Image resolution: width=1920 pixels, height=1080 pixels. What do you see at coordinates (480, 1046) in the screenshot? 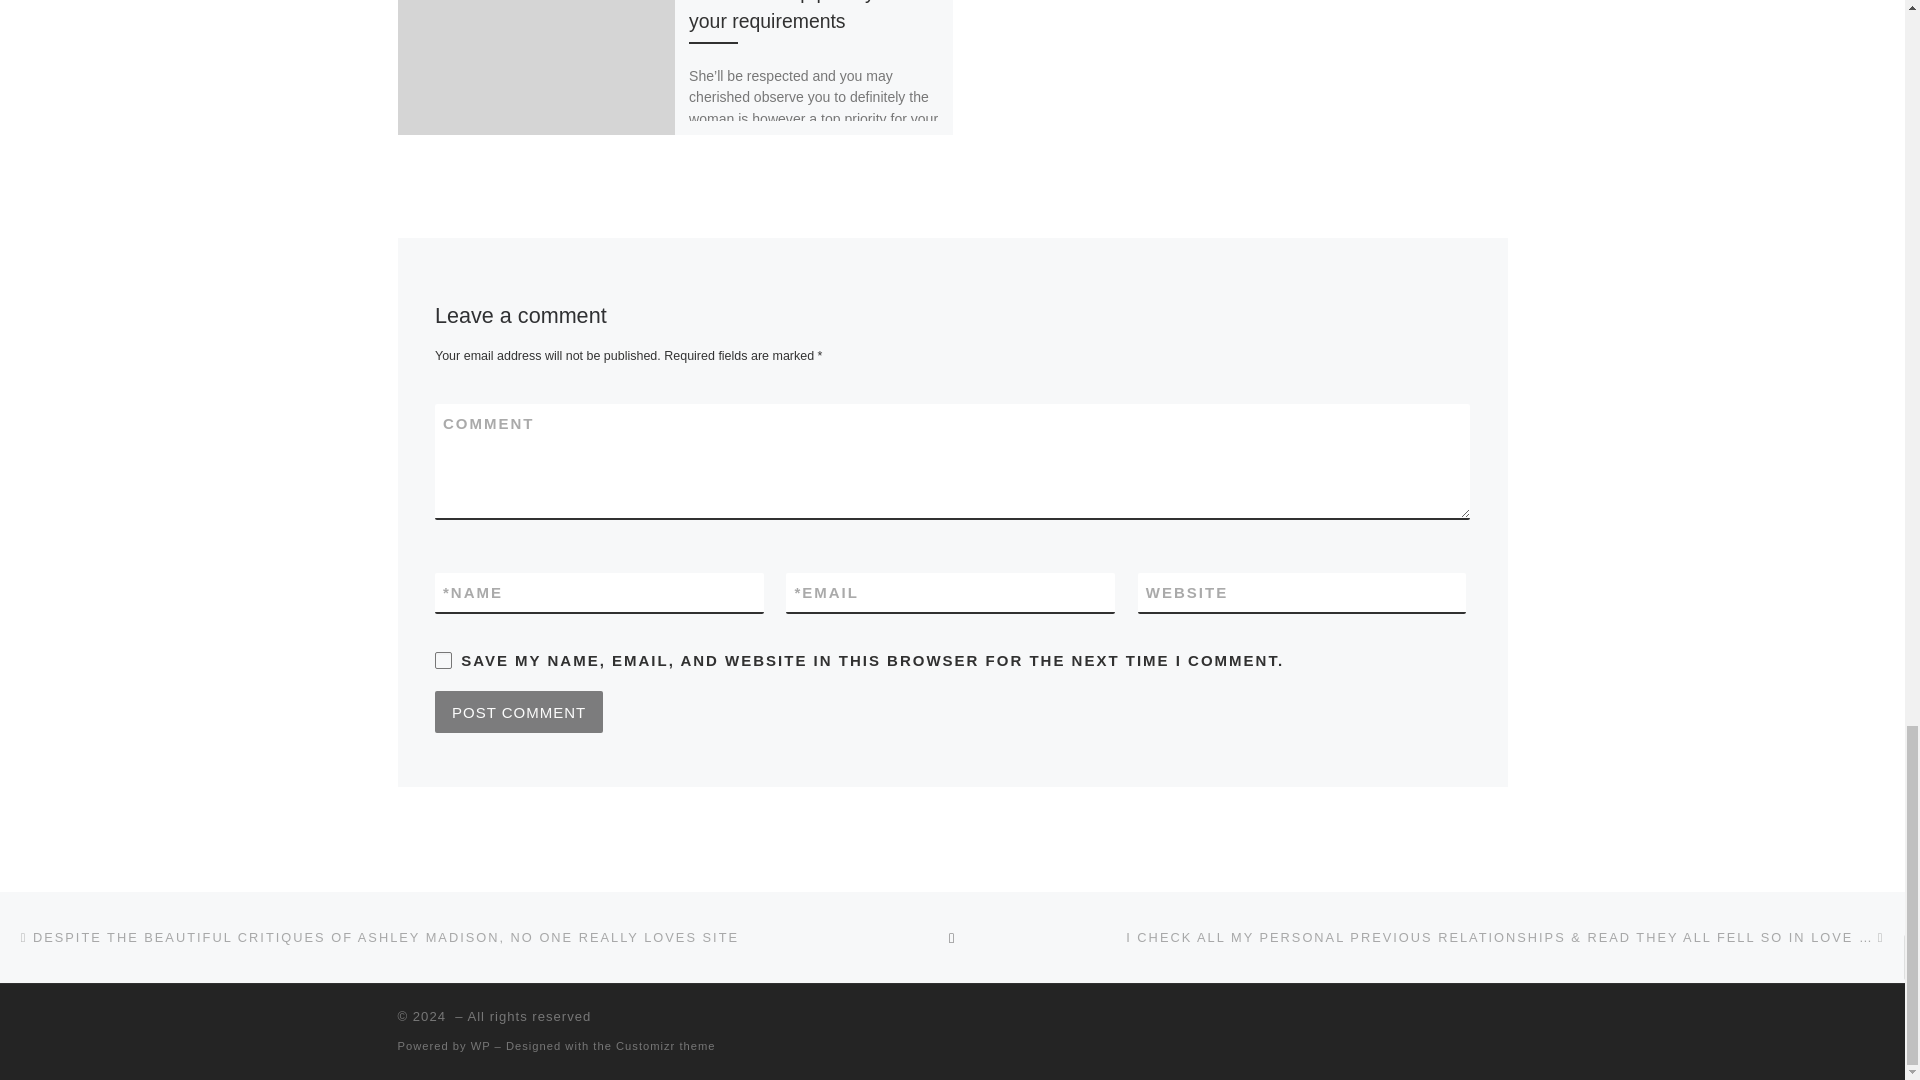
I see `Powered by WordPress` at bounding box center [480, 1046].